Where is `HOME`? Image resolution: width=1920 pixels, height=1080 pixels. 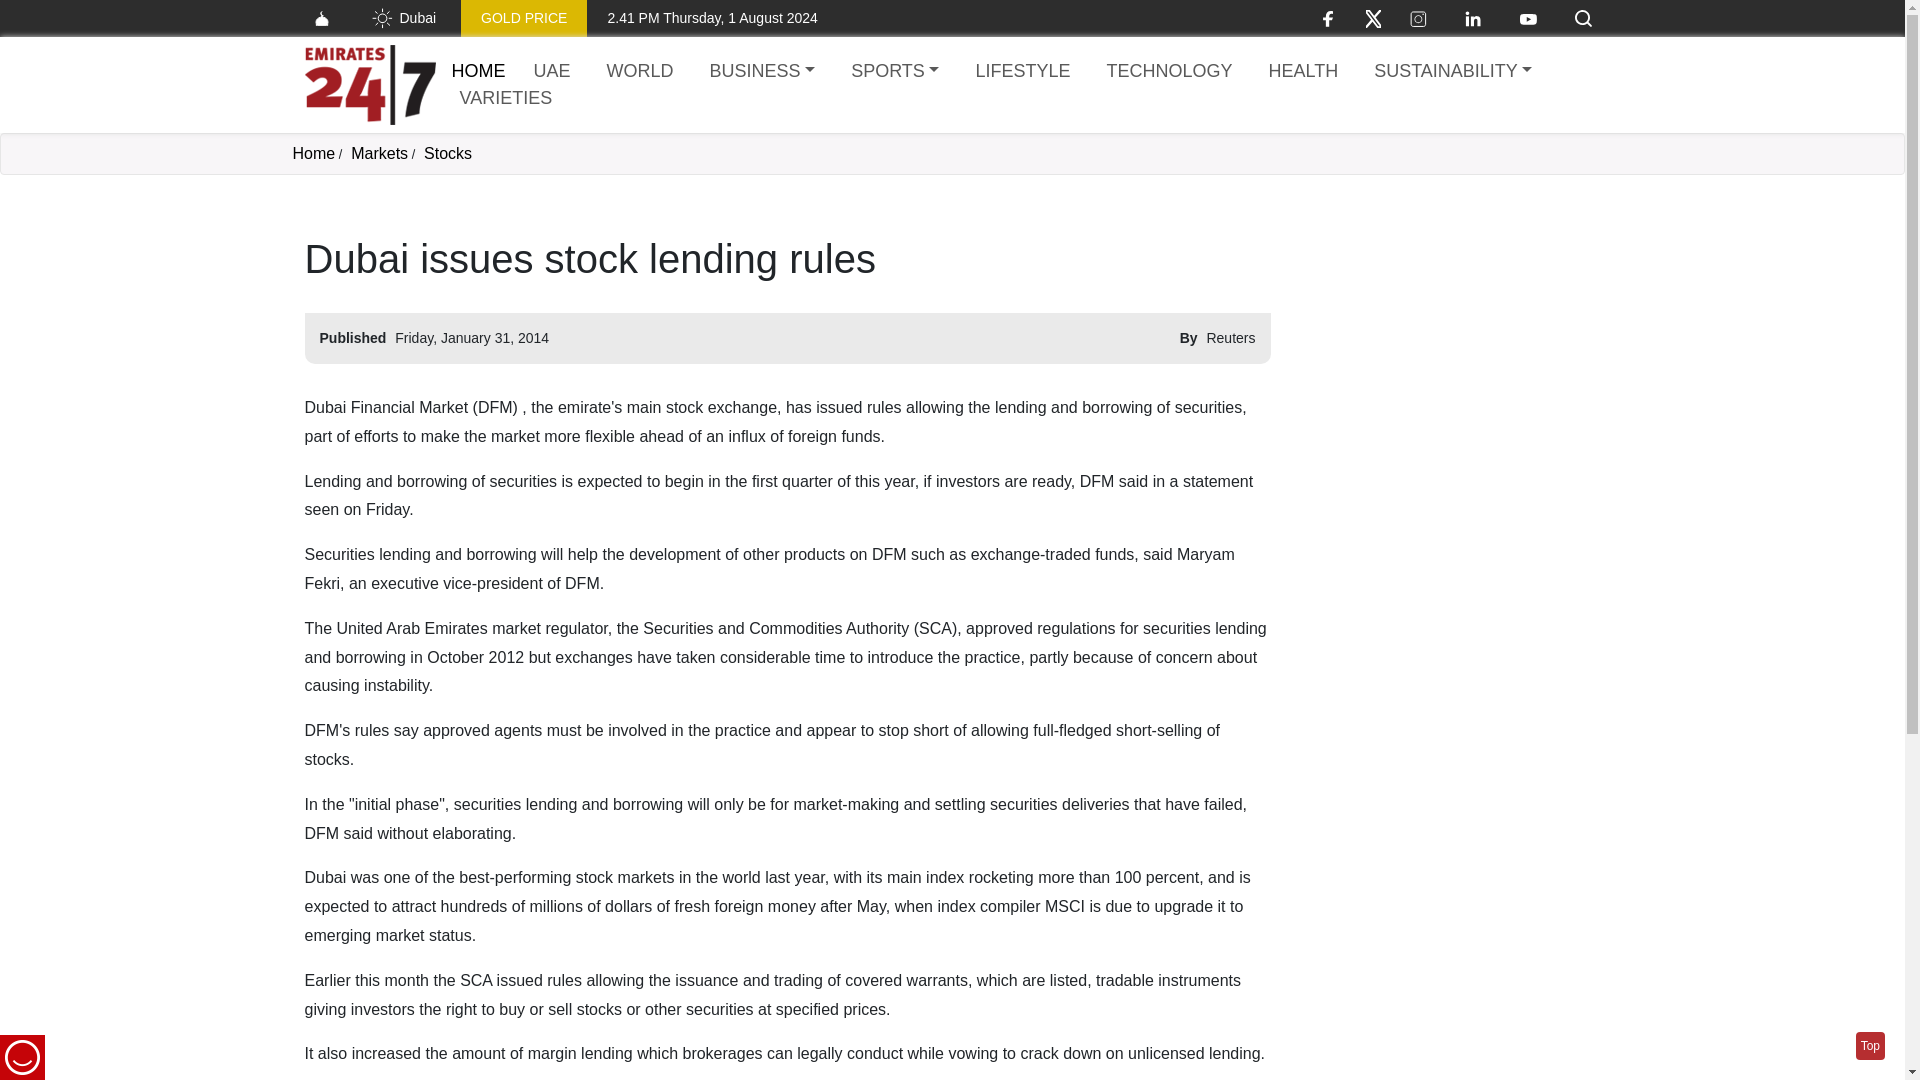 HOME is located at coordinates (1452, 72).